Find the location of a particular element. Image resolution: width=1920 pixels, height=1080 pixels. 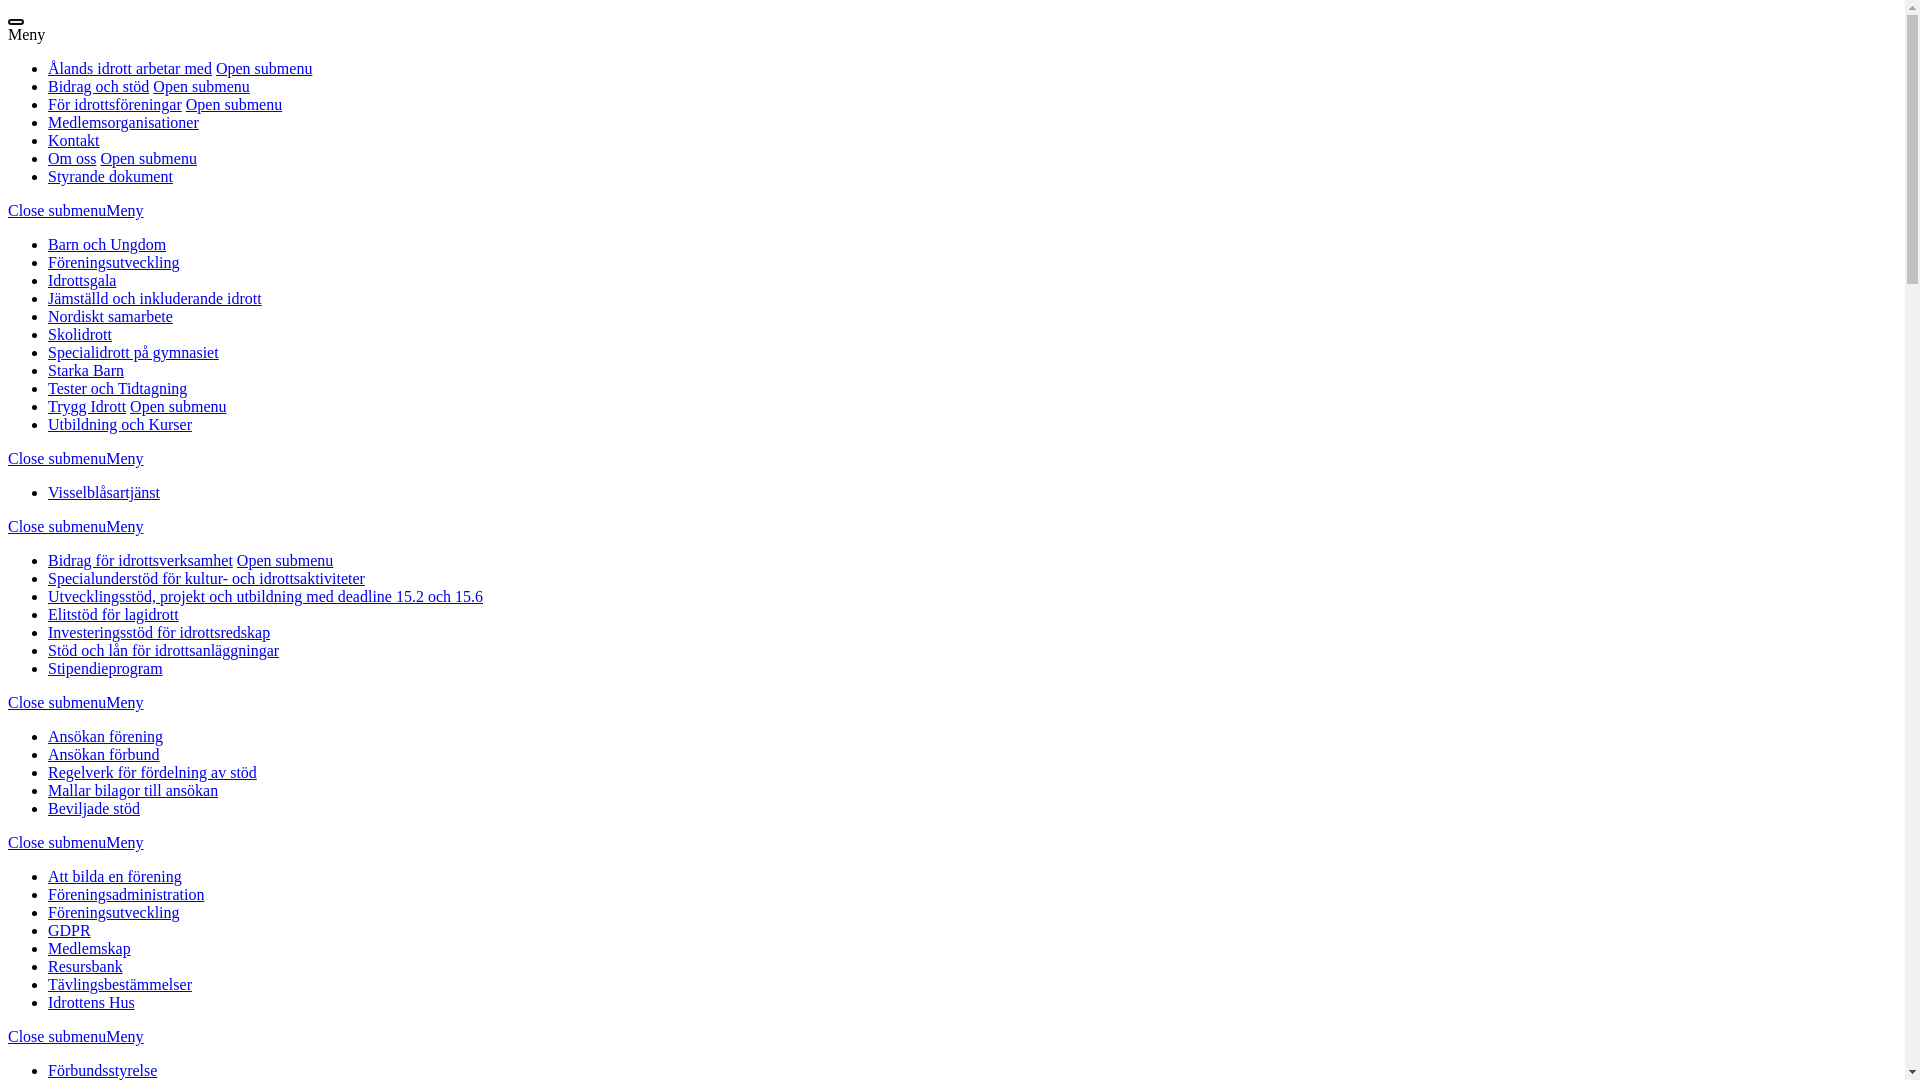

Close submenu is located at coordinates (57, 210).